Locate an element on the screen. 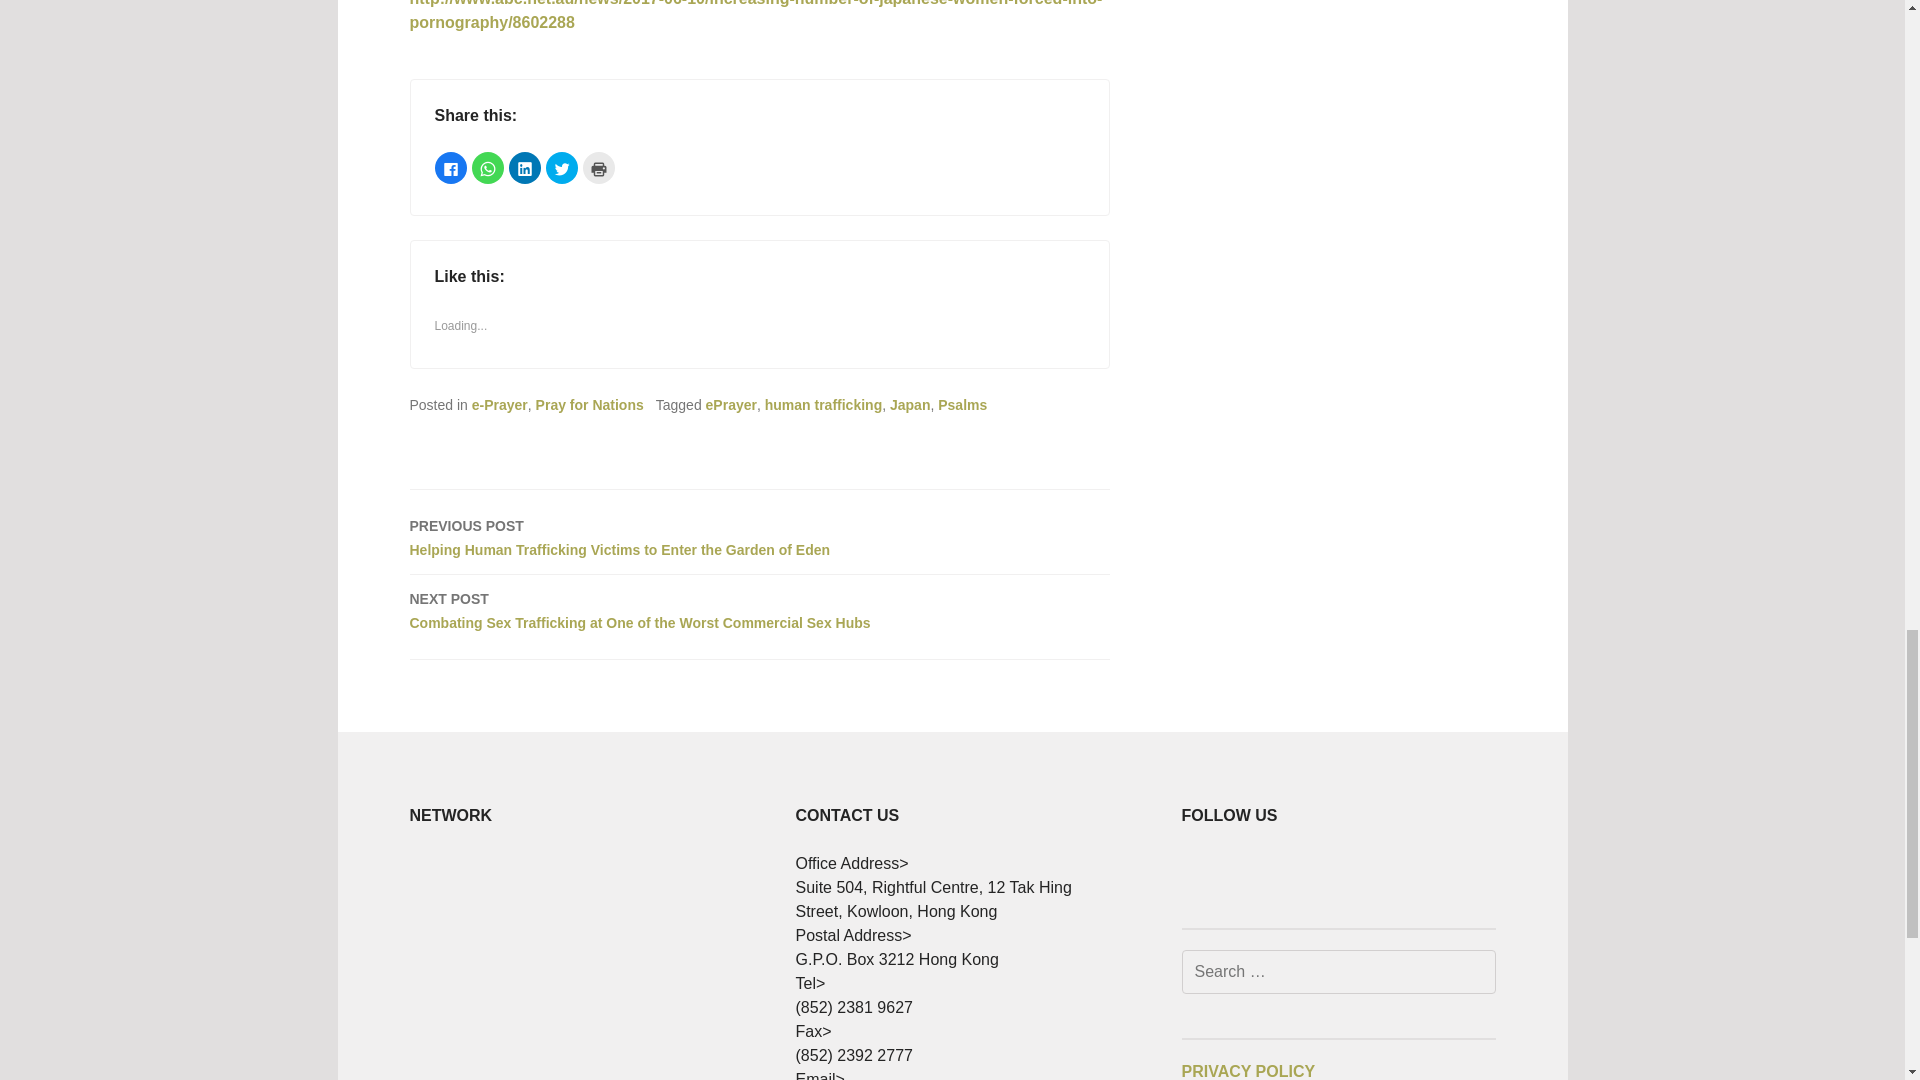 The height and width of the screenshot is (1080, 1920). Click to share on WhatsApp is located at coordinates (488, 168).